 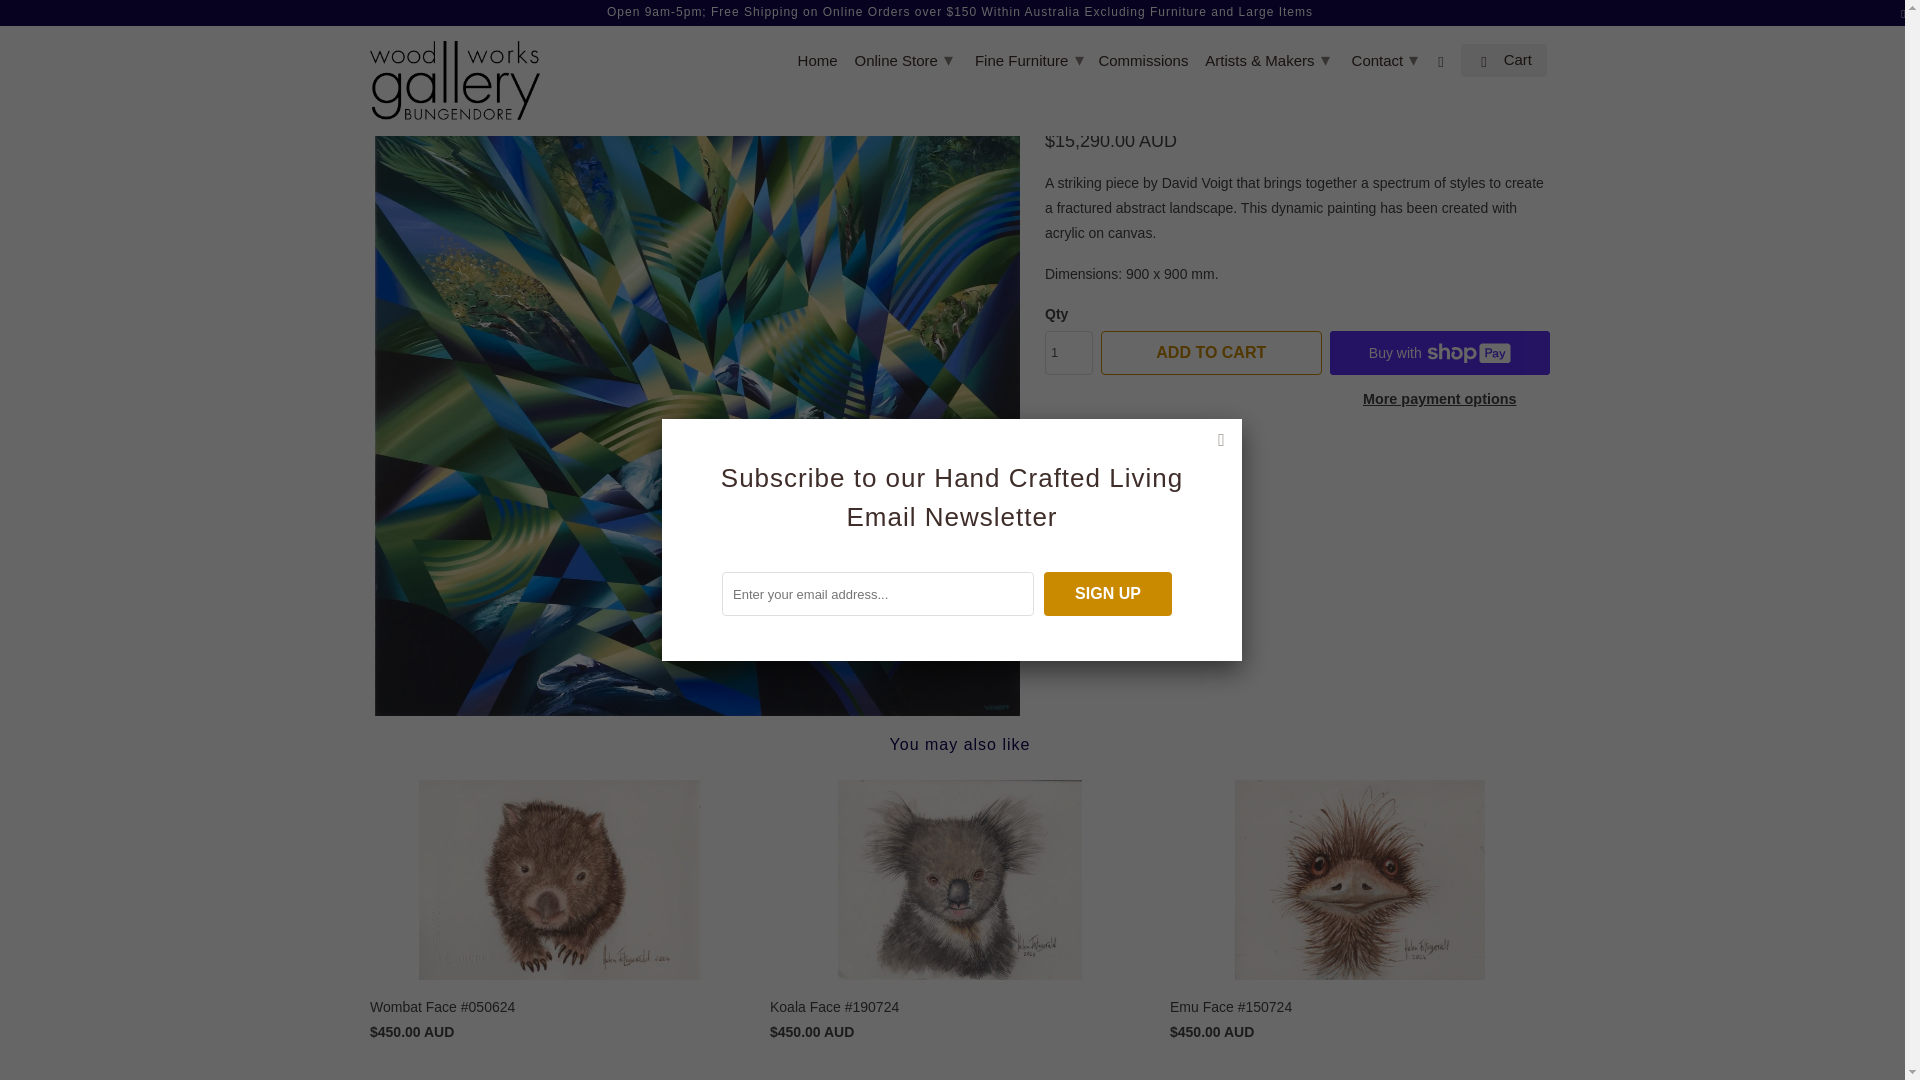 I want to click on Bungendore Wood Works Gallery, so click(x=388, y=32).